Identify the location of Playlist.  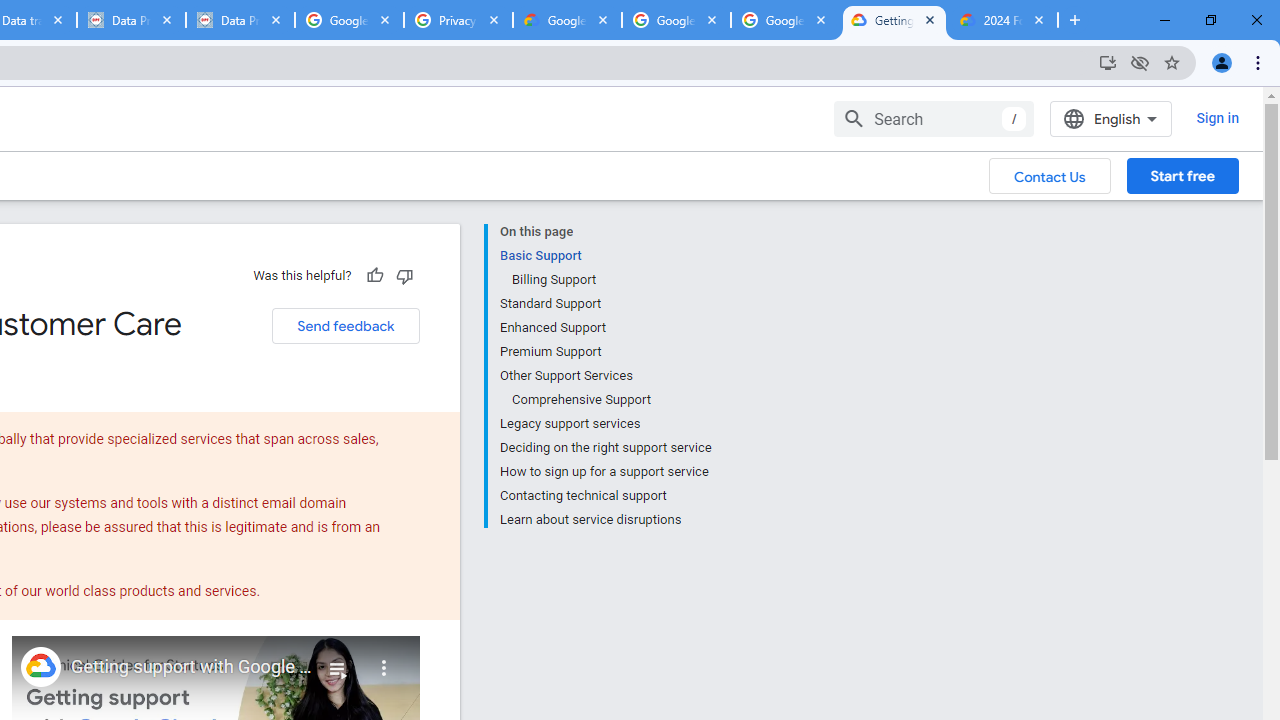
(338, 660).